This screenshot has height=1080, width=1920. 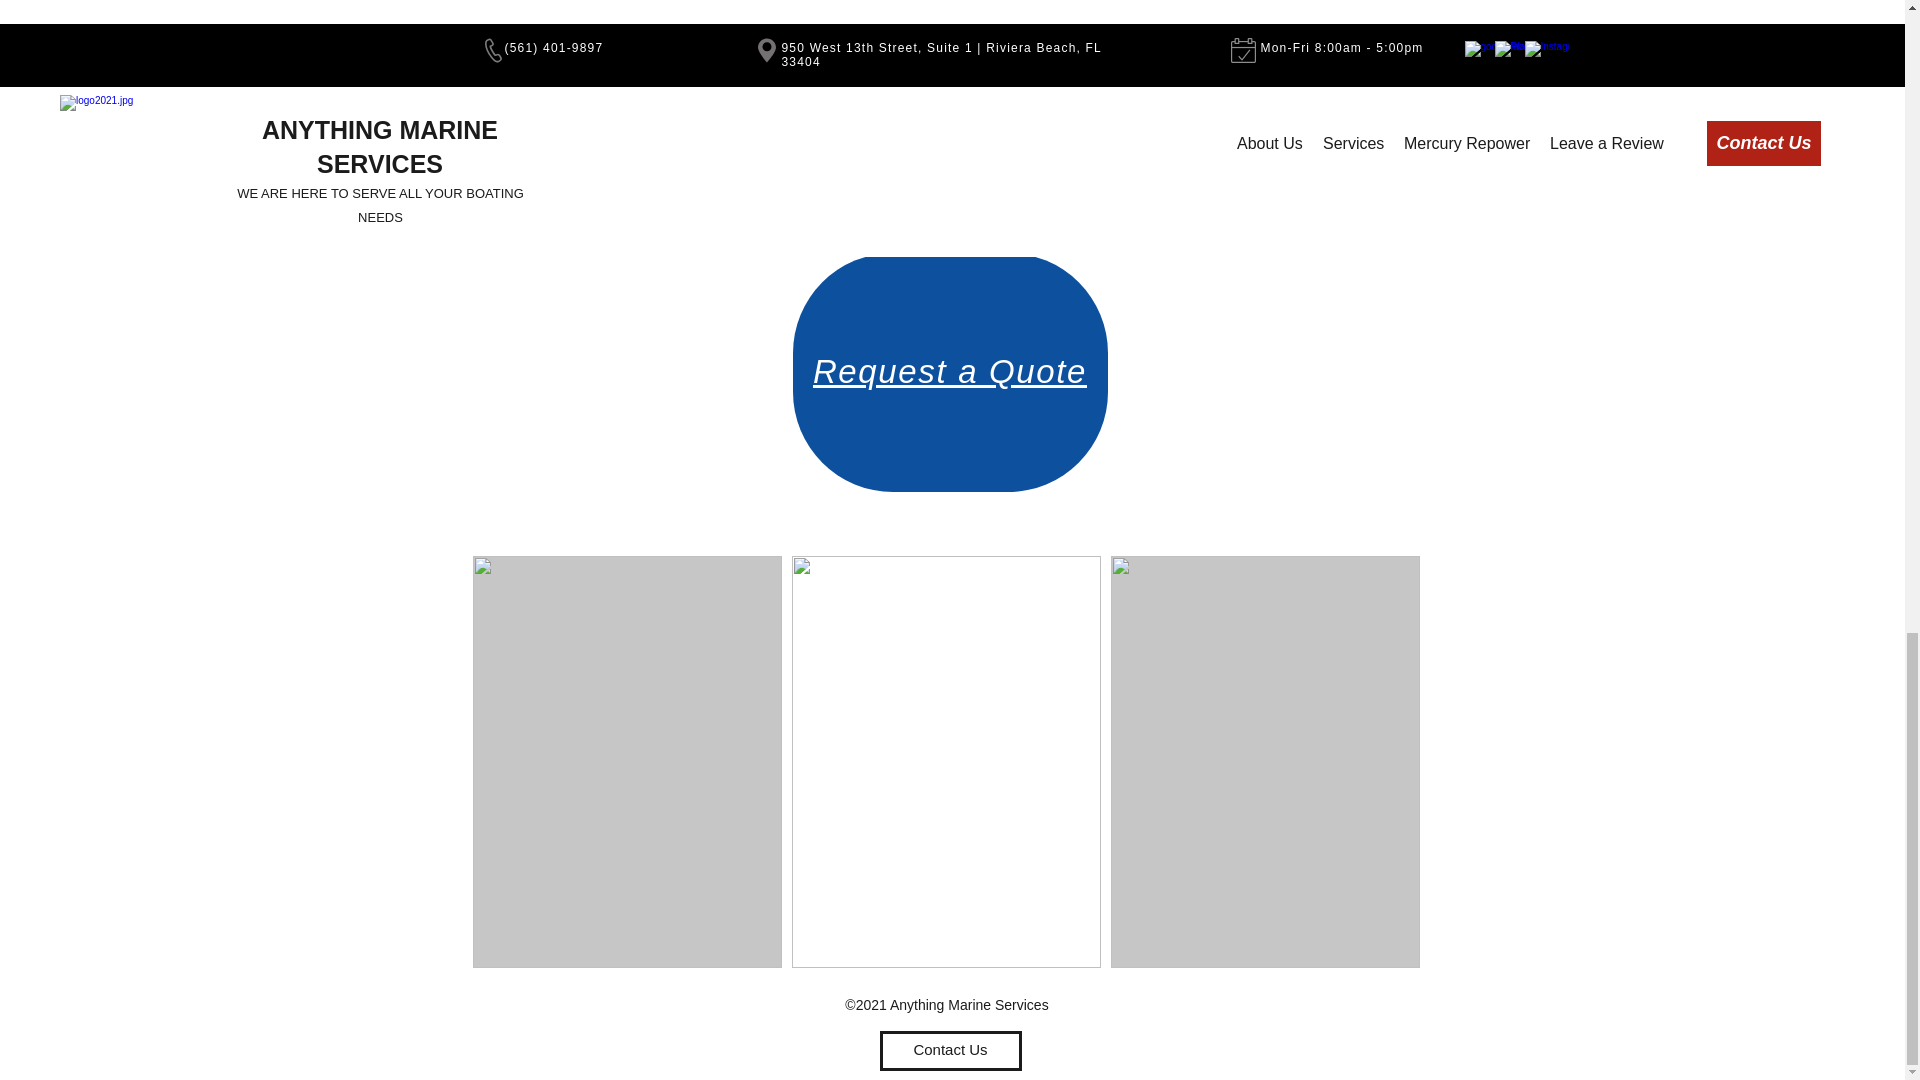 What do you see at coordinates (949, 371) in the screenshot?
I see `Request a Quote` at bounding box center [949, 371].